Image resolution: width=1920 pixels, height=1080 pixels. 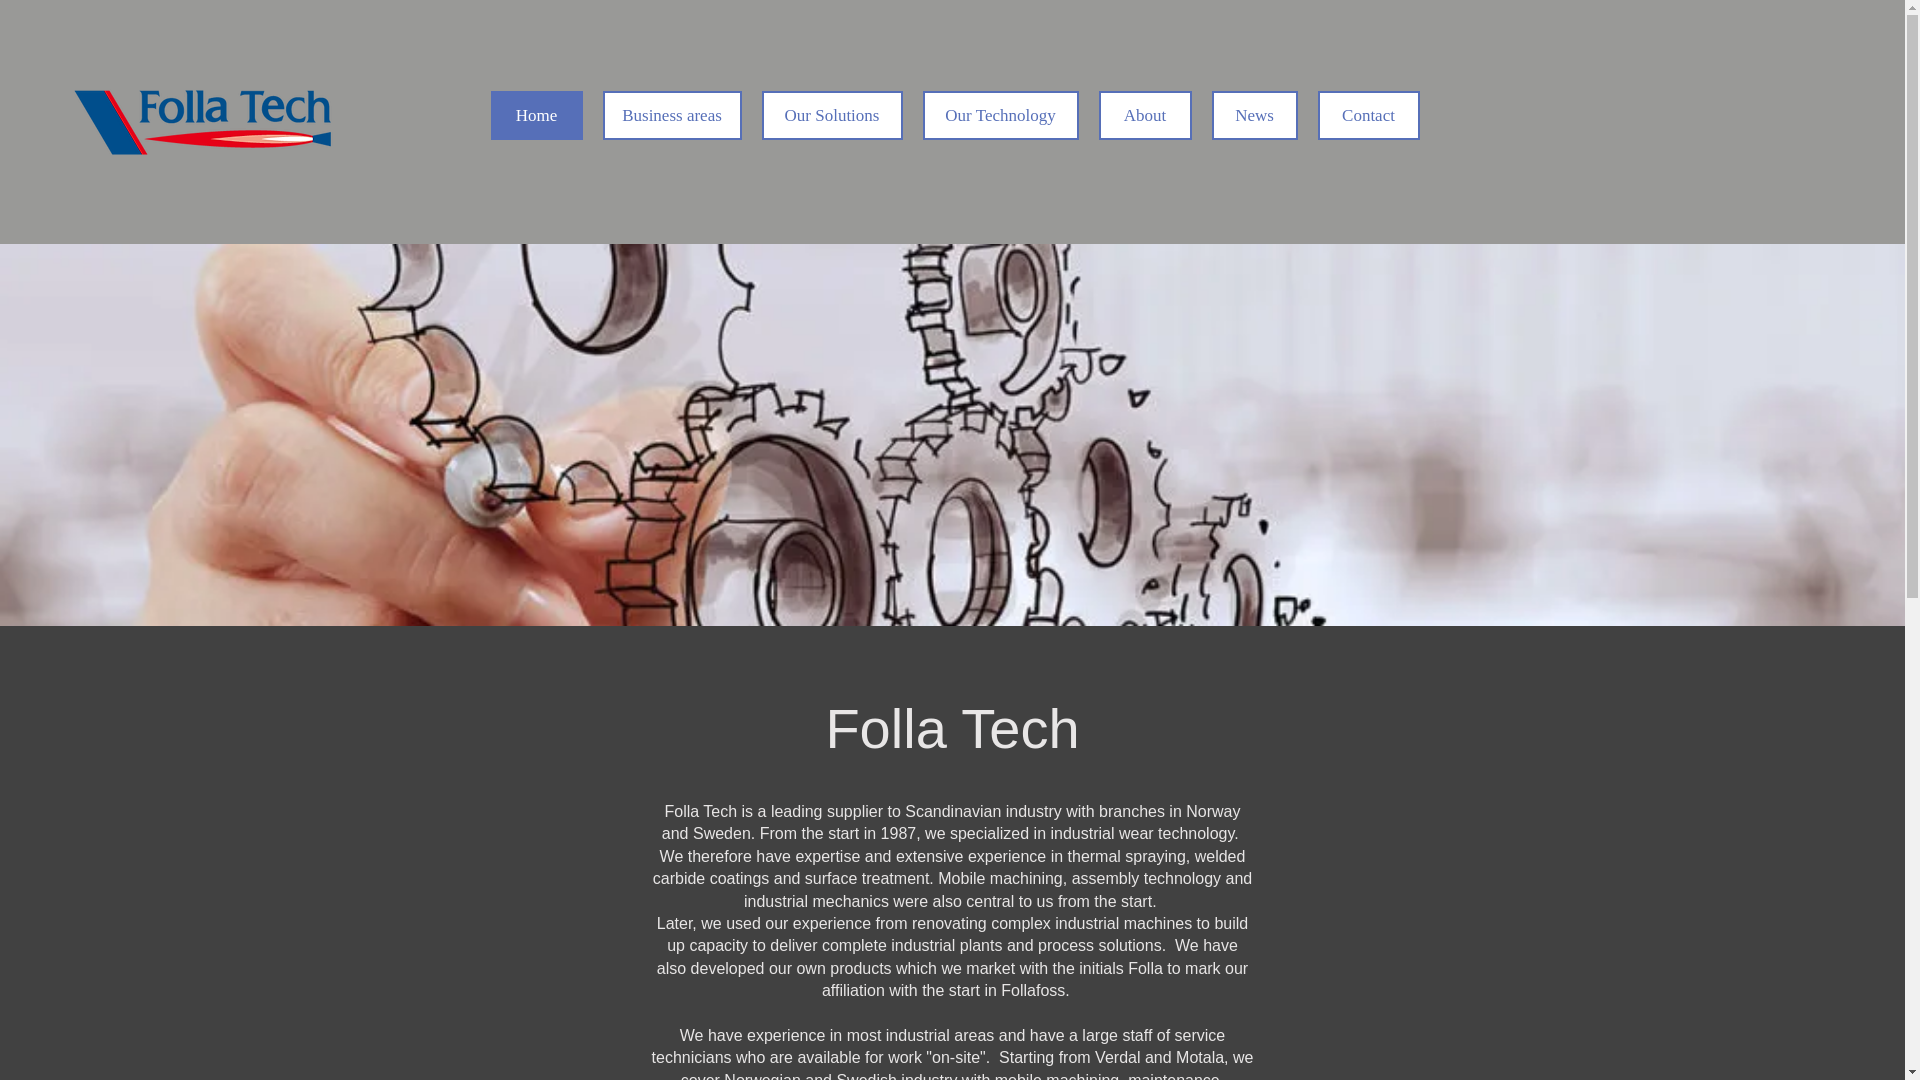 I want to click on News, so click(x=1254, y=115).